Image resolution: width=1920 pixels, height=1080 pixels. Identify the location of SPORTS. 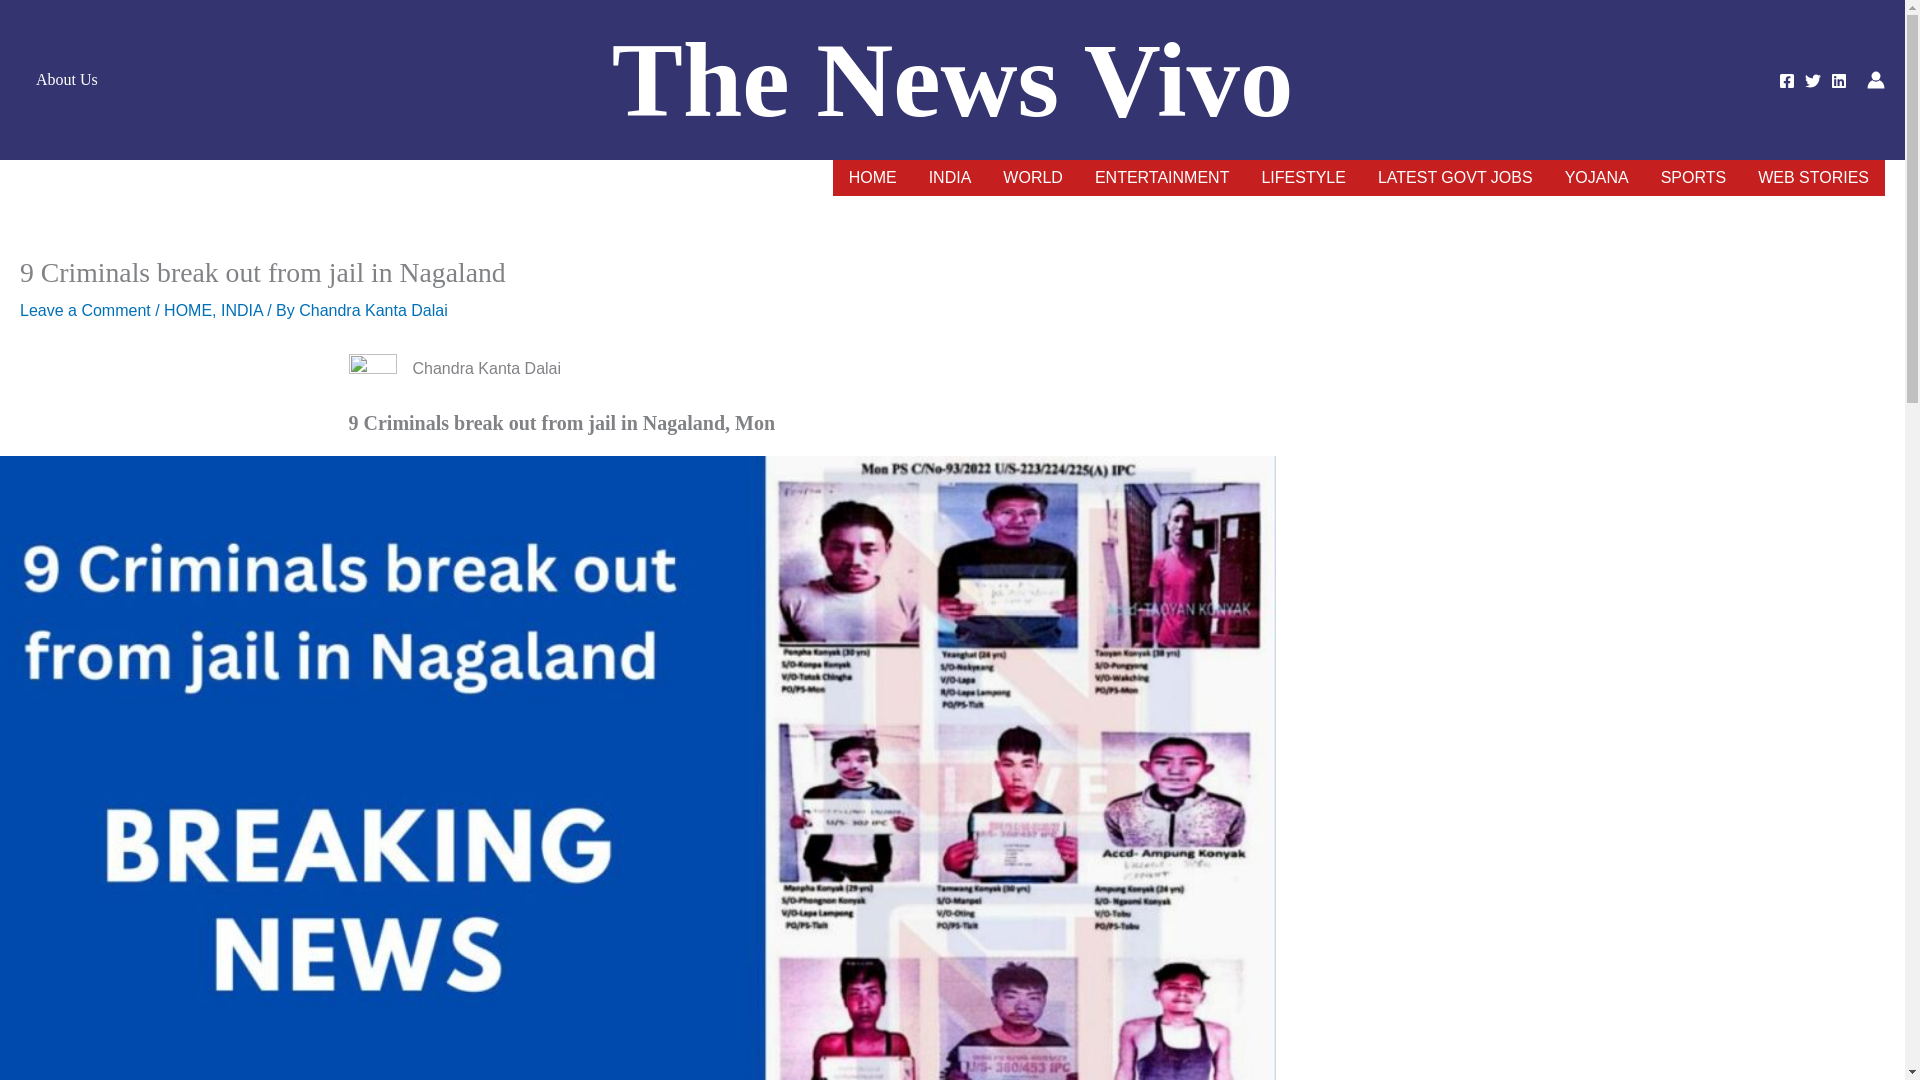
(1694, 177).